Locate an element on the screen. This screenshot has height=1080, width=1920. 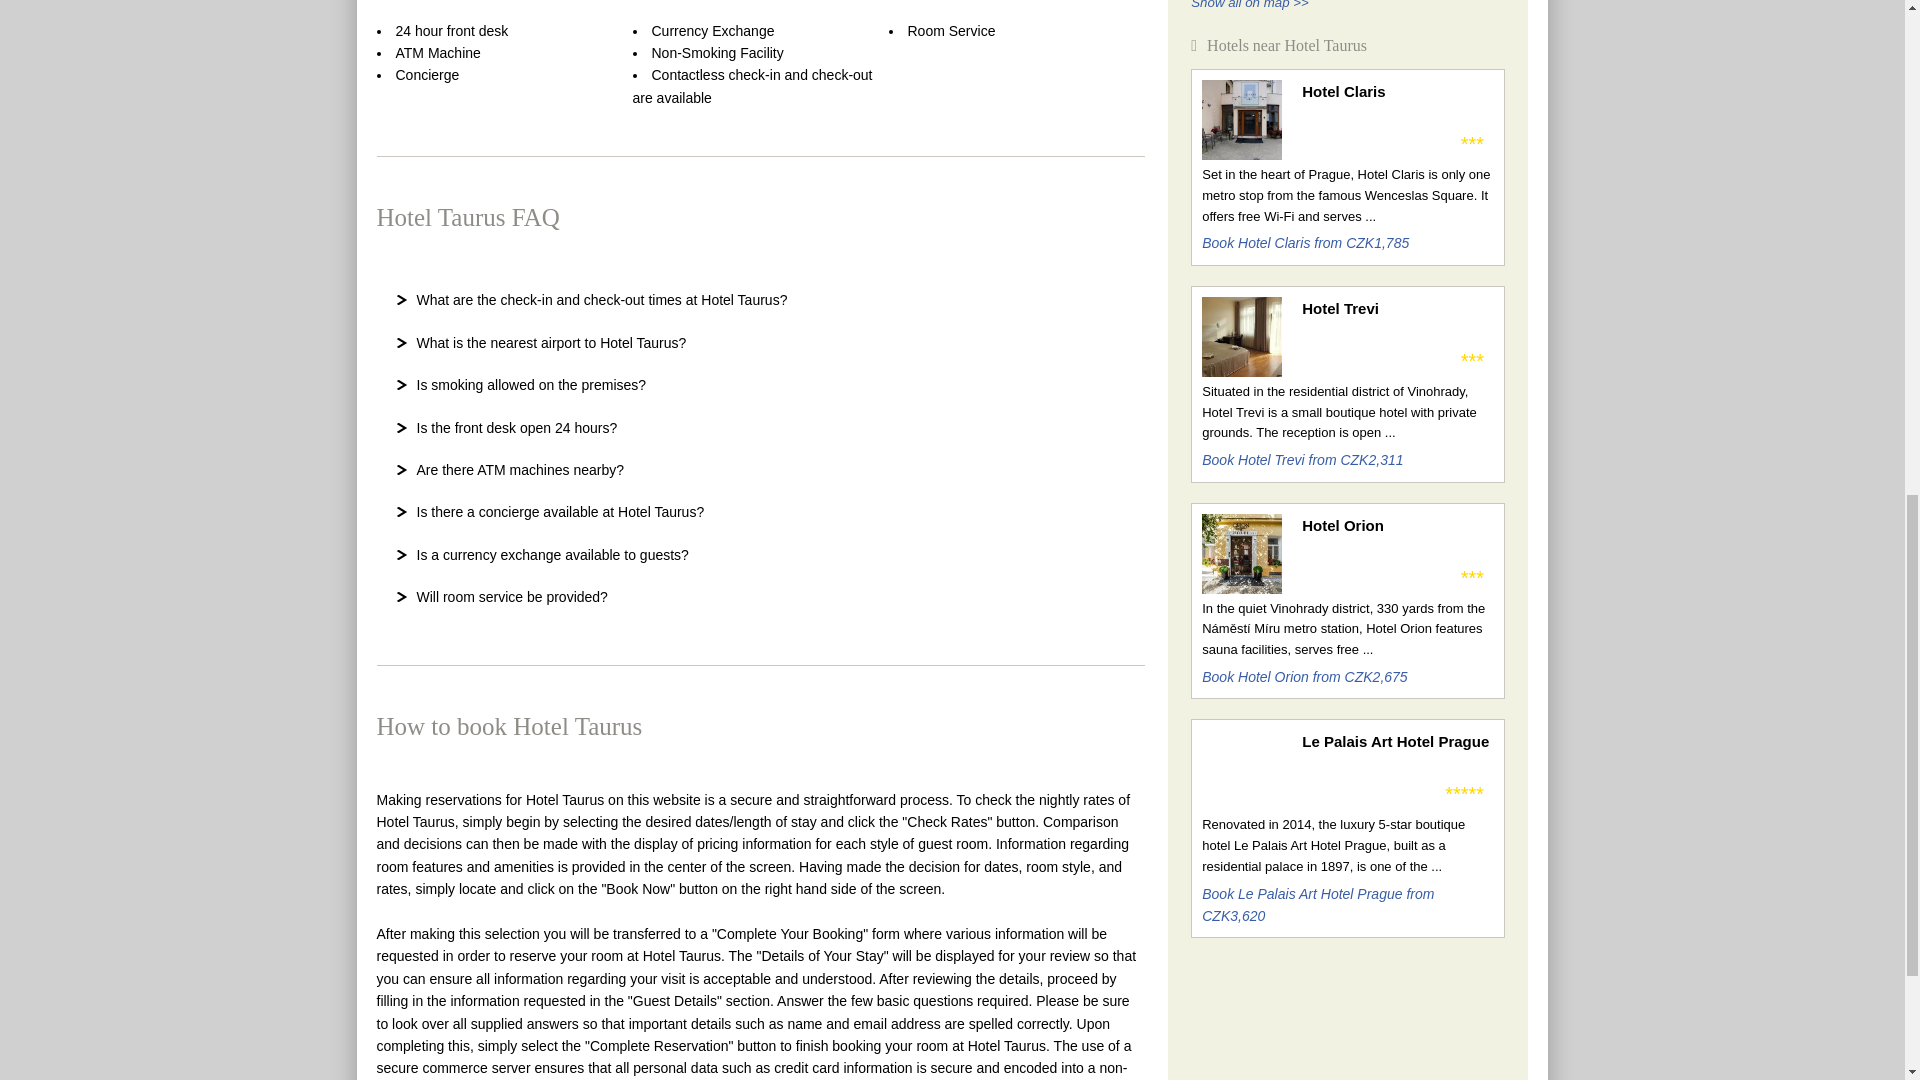
Le Palais Art Hotel Prague is located at coordinates (1397, 742).